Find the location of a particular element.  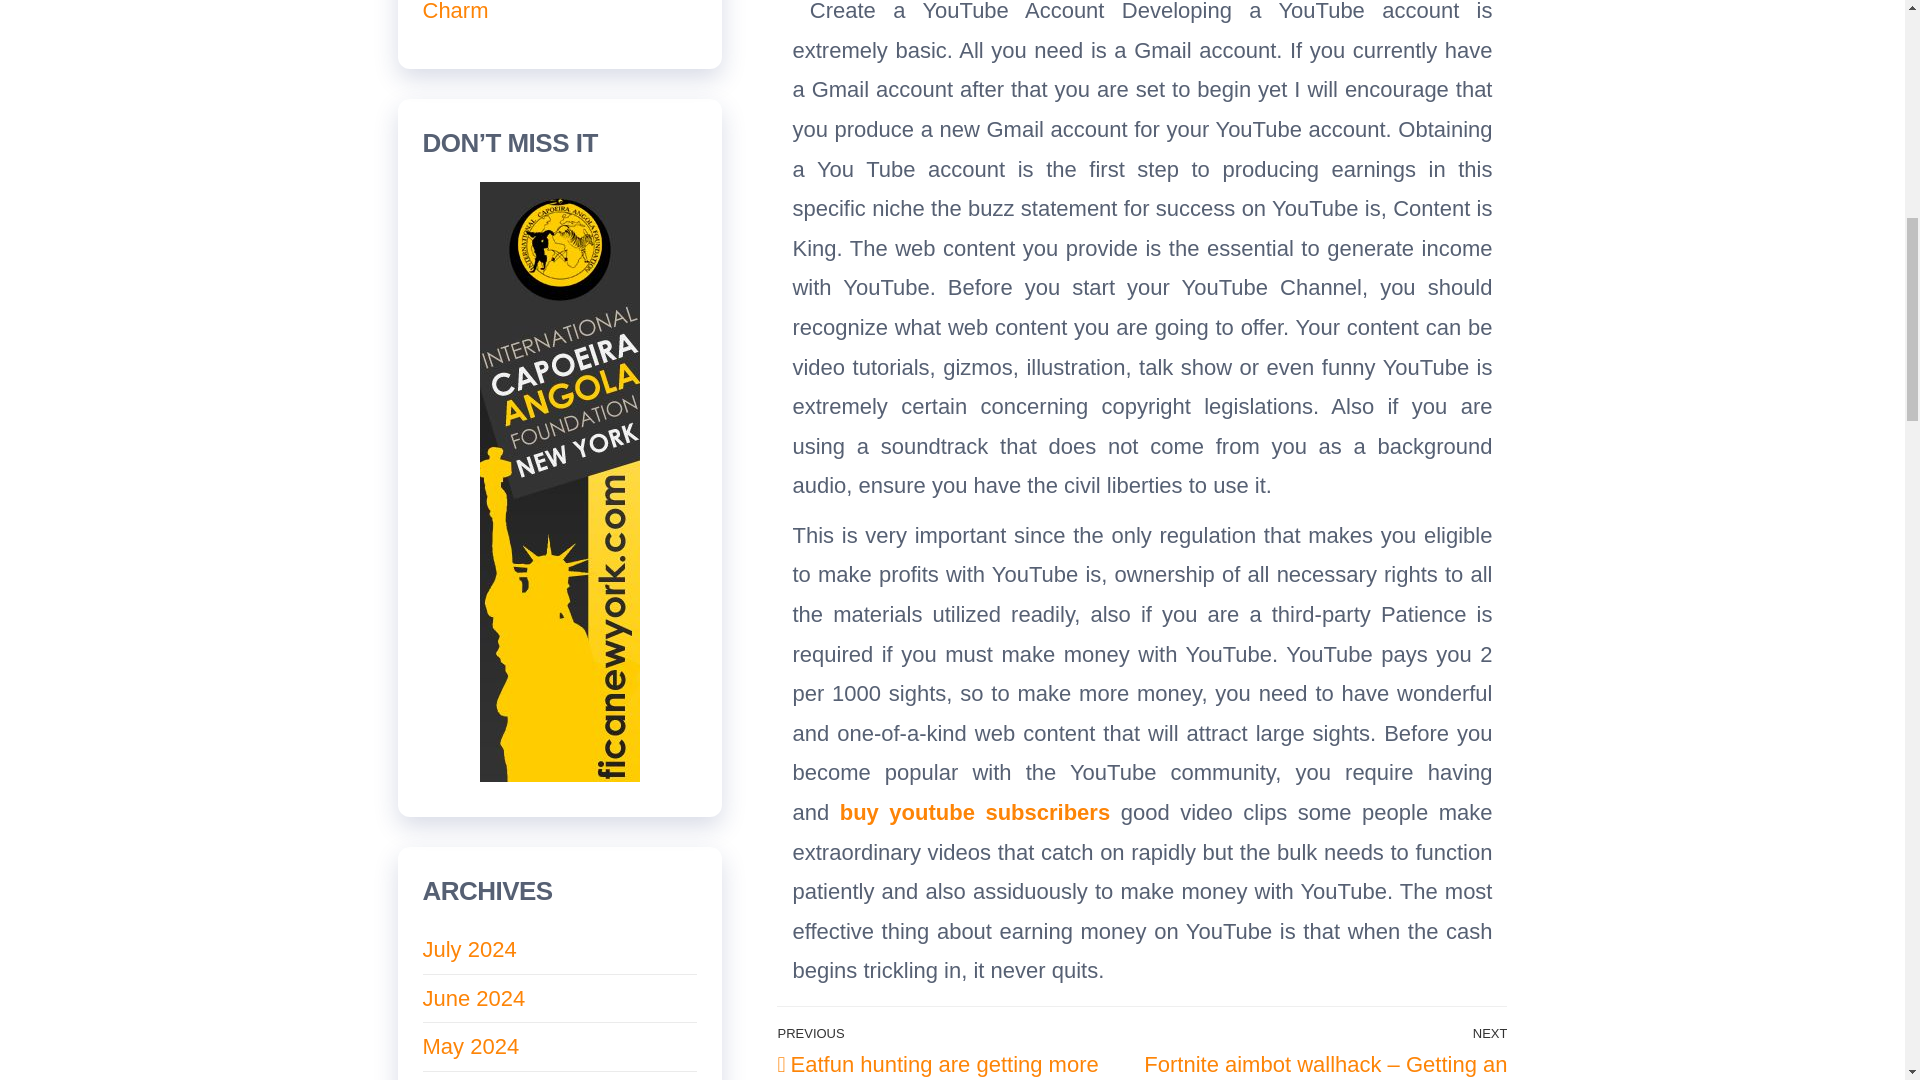

May 2024 is located at coordinates (470, 1046).